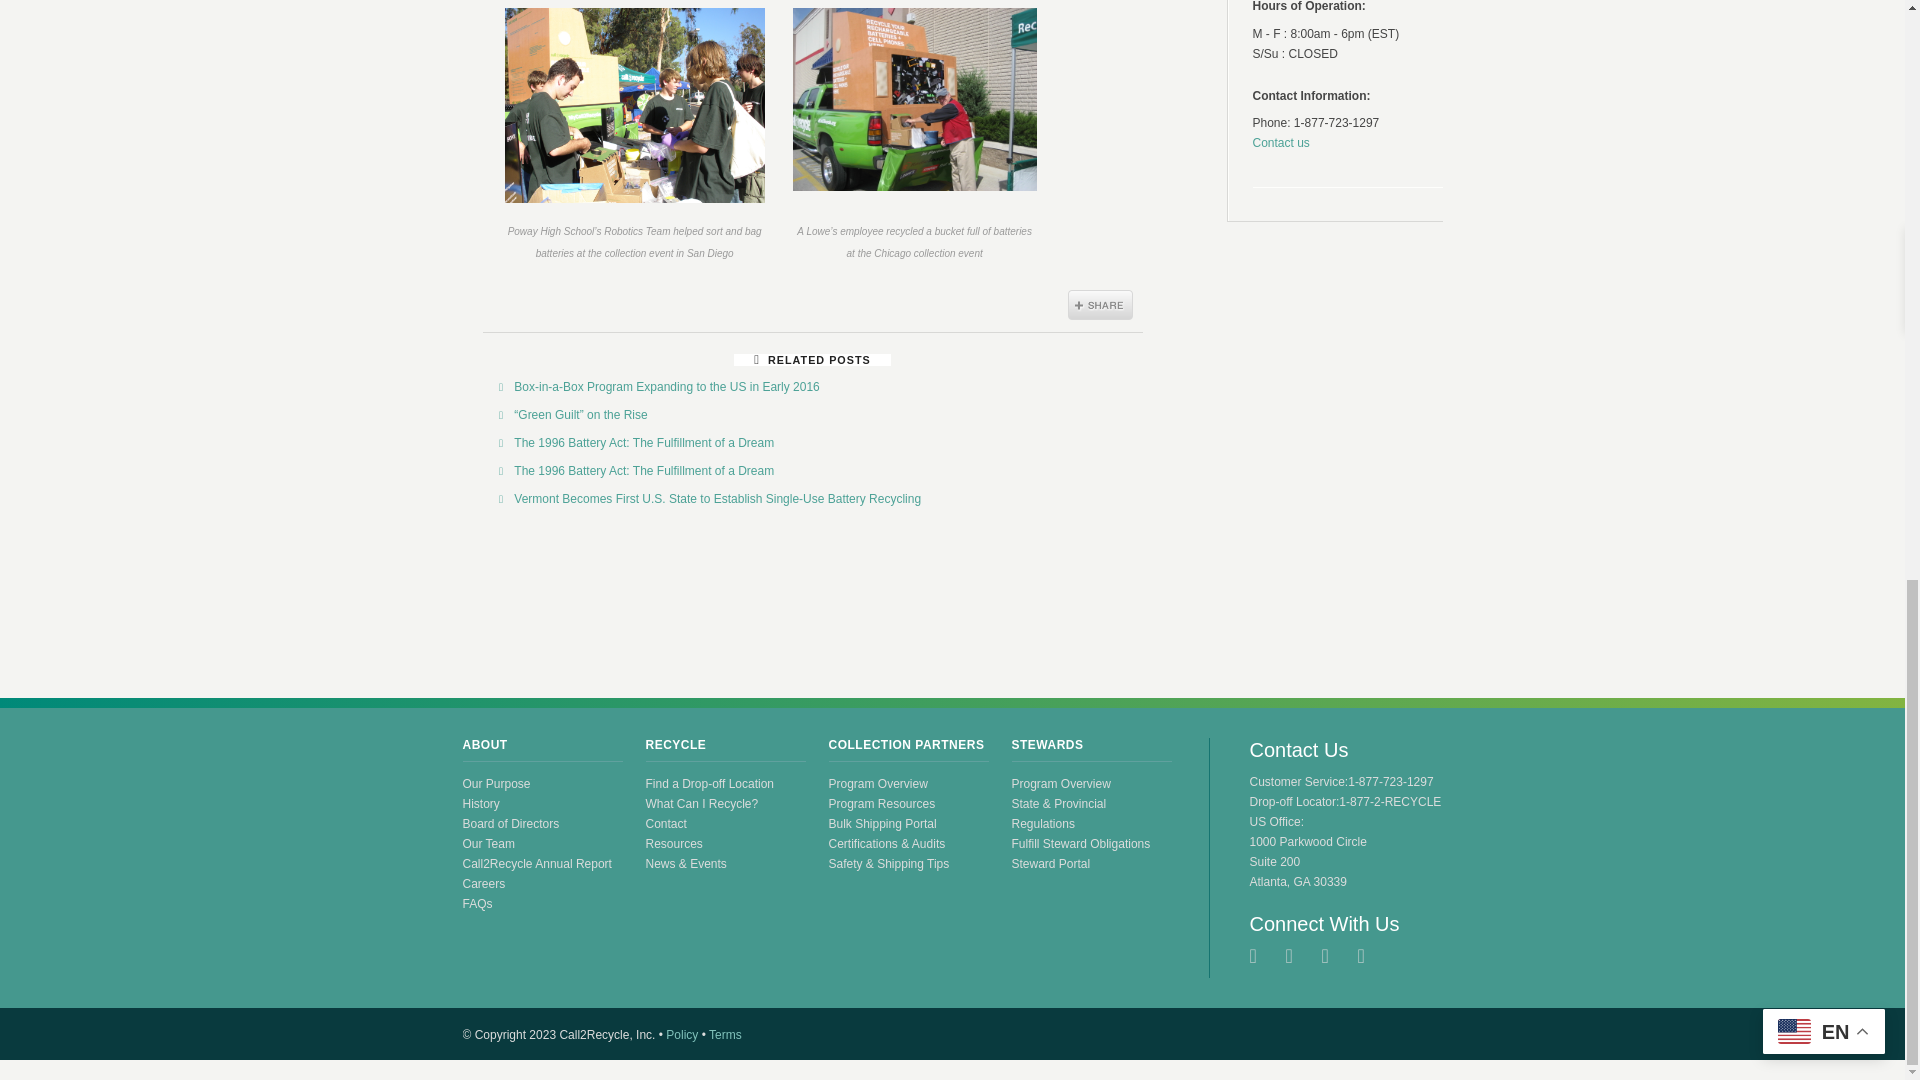 The height and width of the screenshot is (1080, 1920). What do you see at coordinates (666, 387) in the screenshot?
I see `Box-in-a-Box Program Expanding to the US in Early 2016` at bounding box center [666, 387].